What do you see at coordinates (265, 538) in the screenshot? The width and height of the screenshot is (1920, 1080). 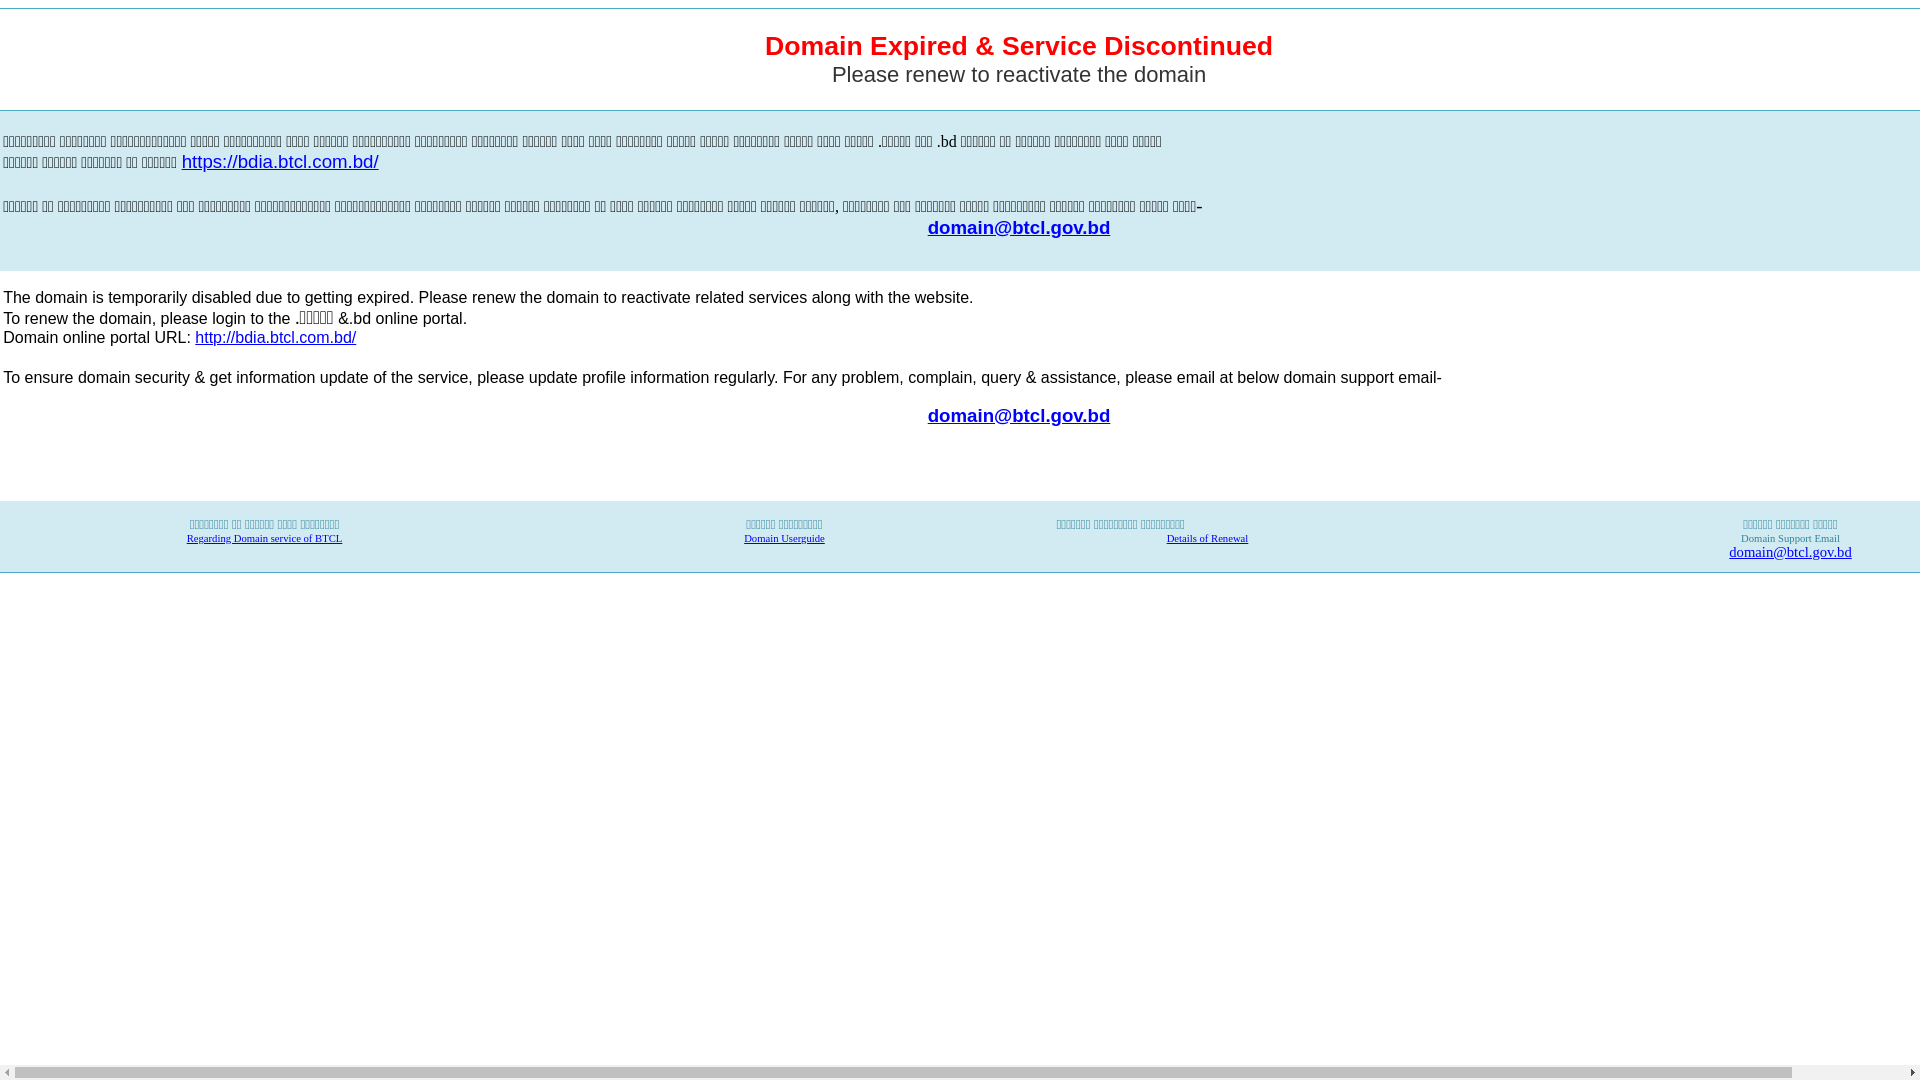 I see `Regarding Domain service of BTCL` at bounding box center [265, 538].